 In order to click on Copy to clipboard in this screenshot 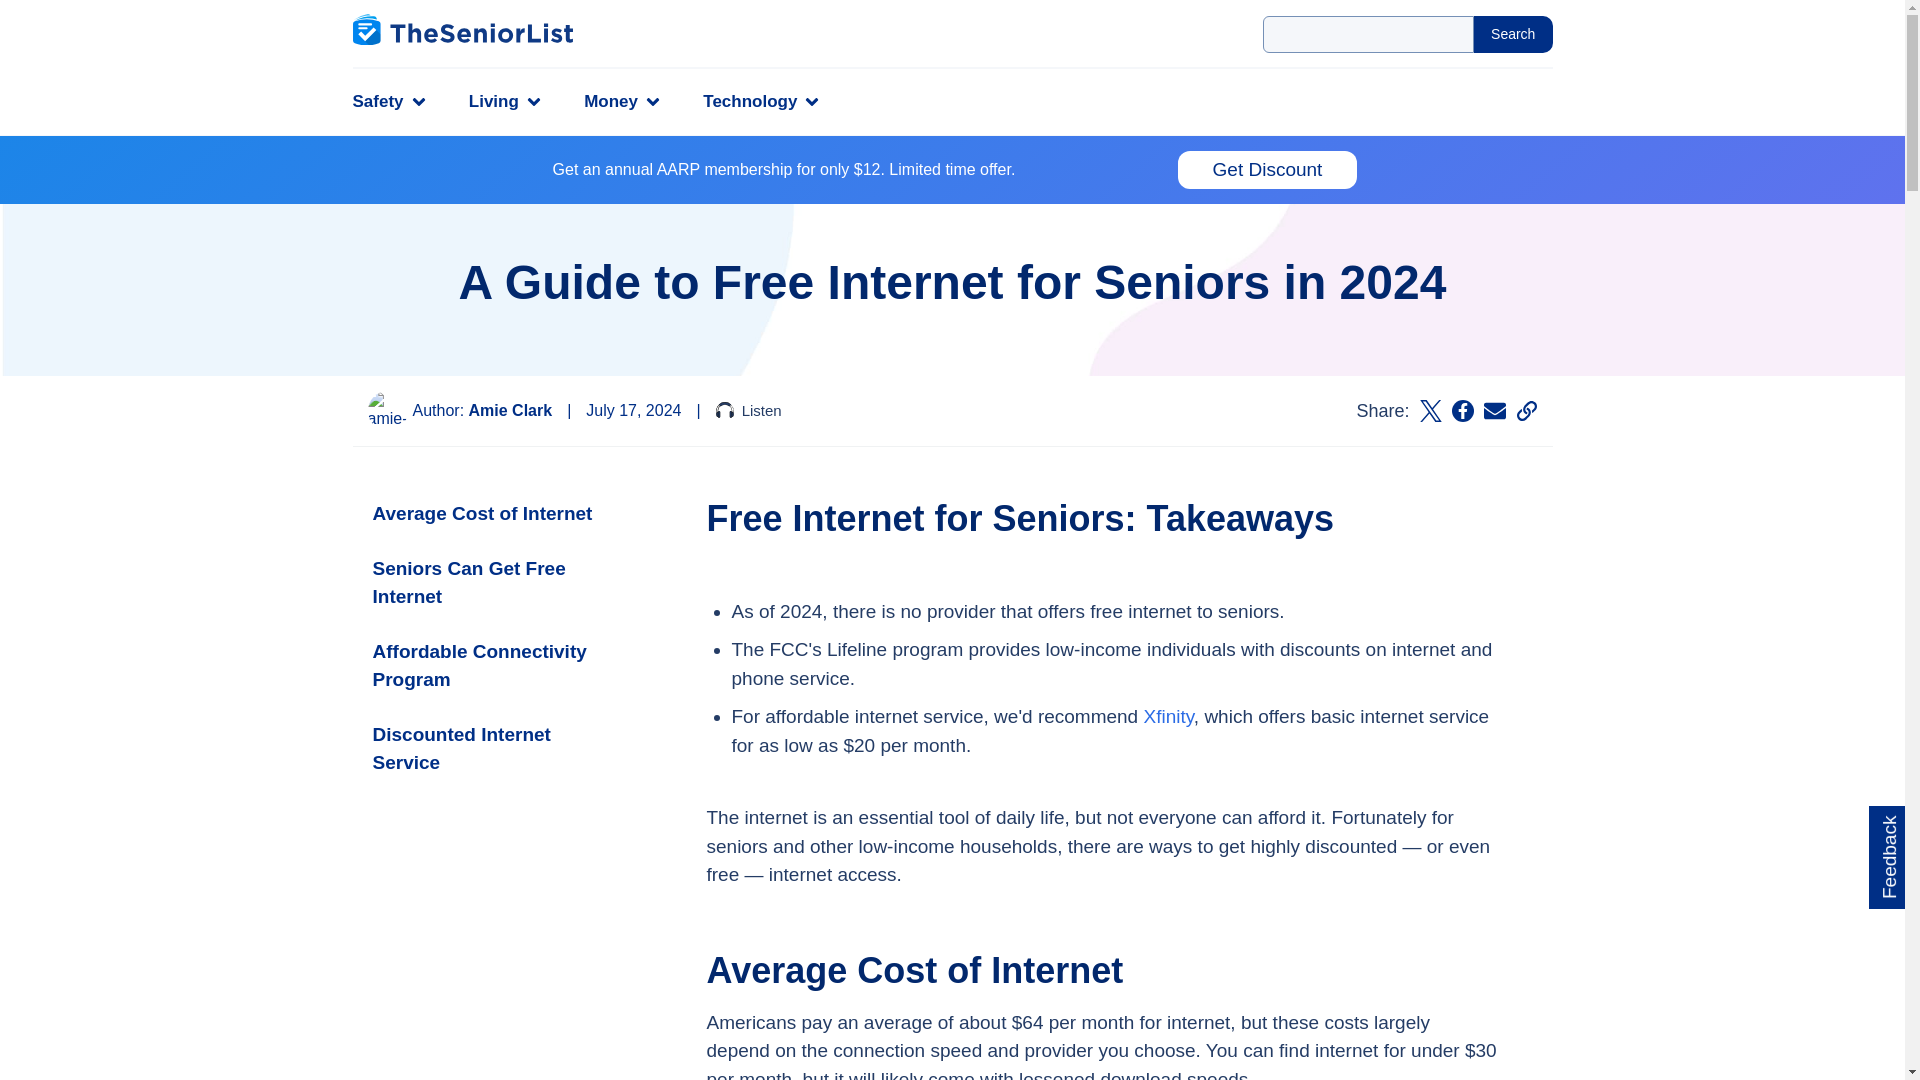, I will do `click(1526, 410)`.